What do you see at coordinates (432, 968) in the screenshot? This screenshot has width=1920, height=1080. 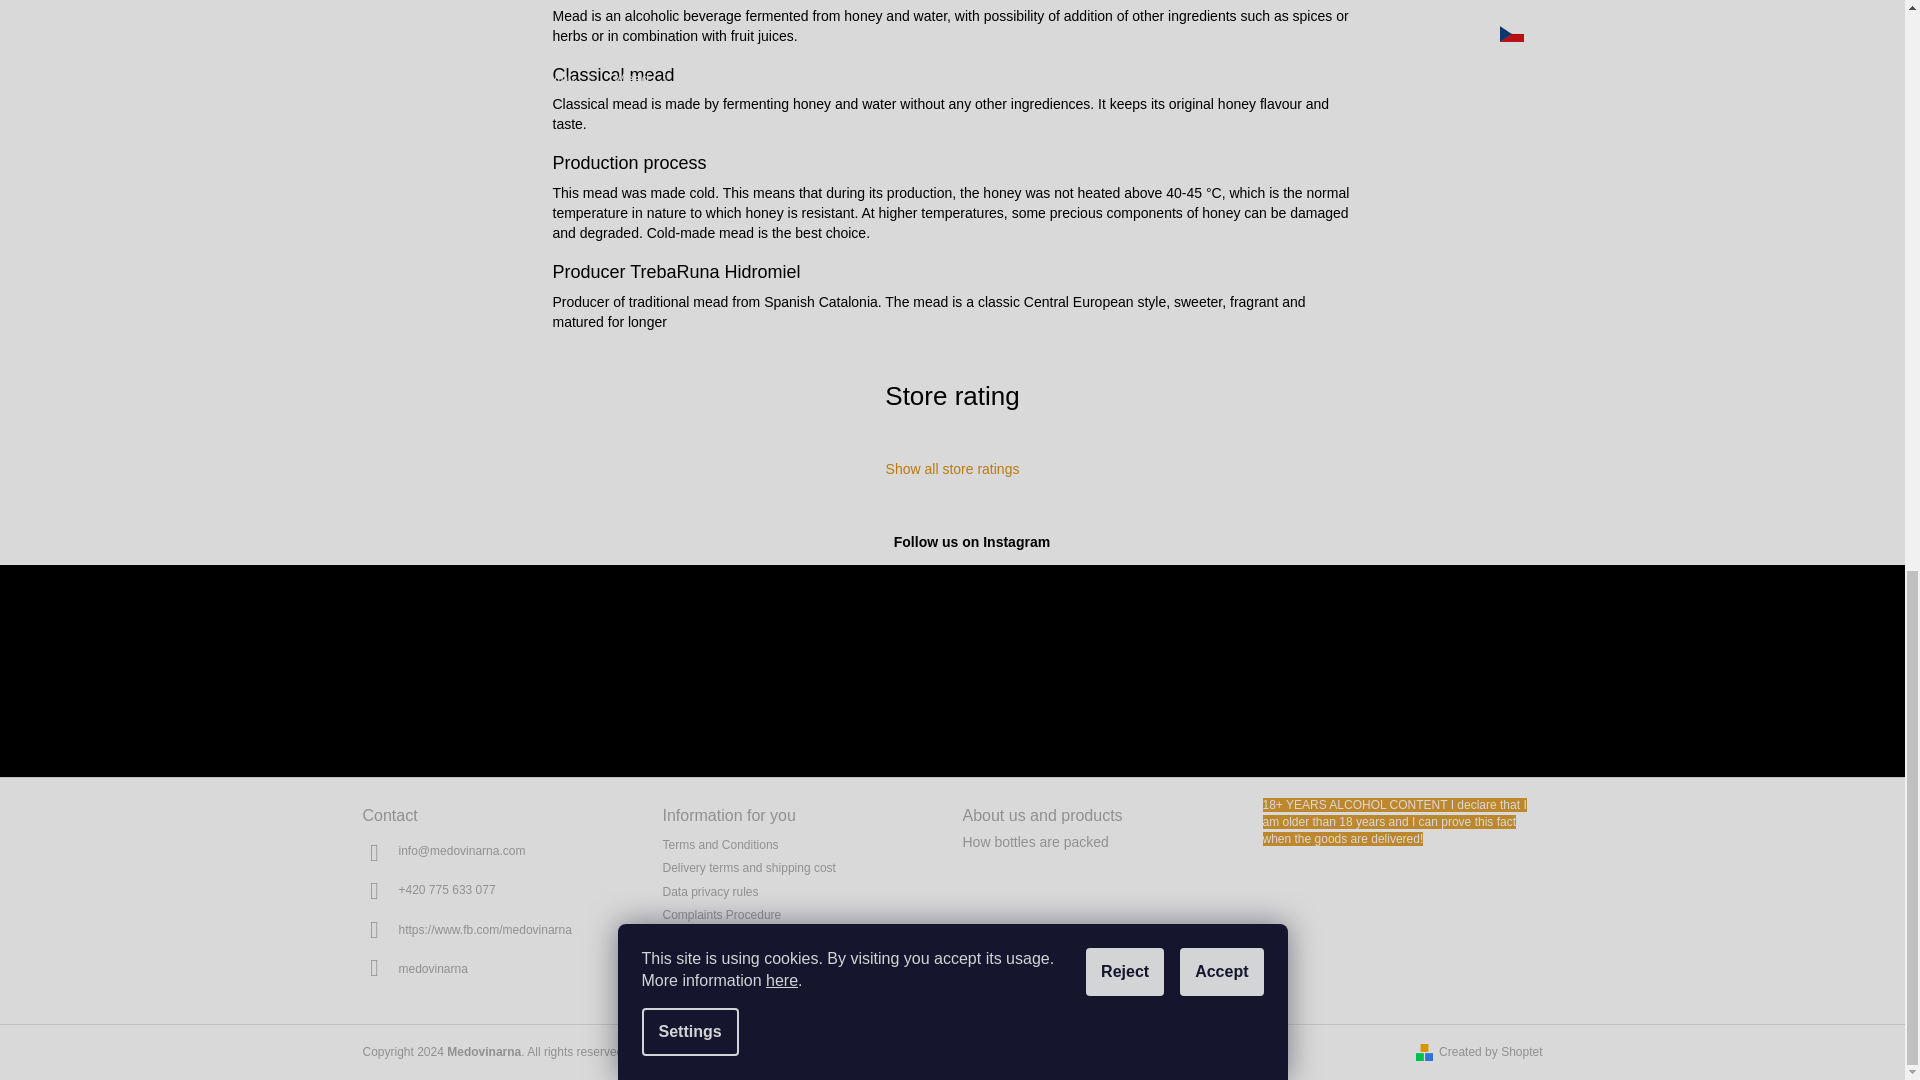 I see `Instagram` at bounding box center [432, 968].